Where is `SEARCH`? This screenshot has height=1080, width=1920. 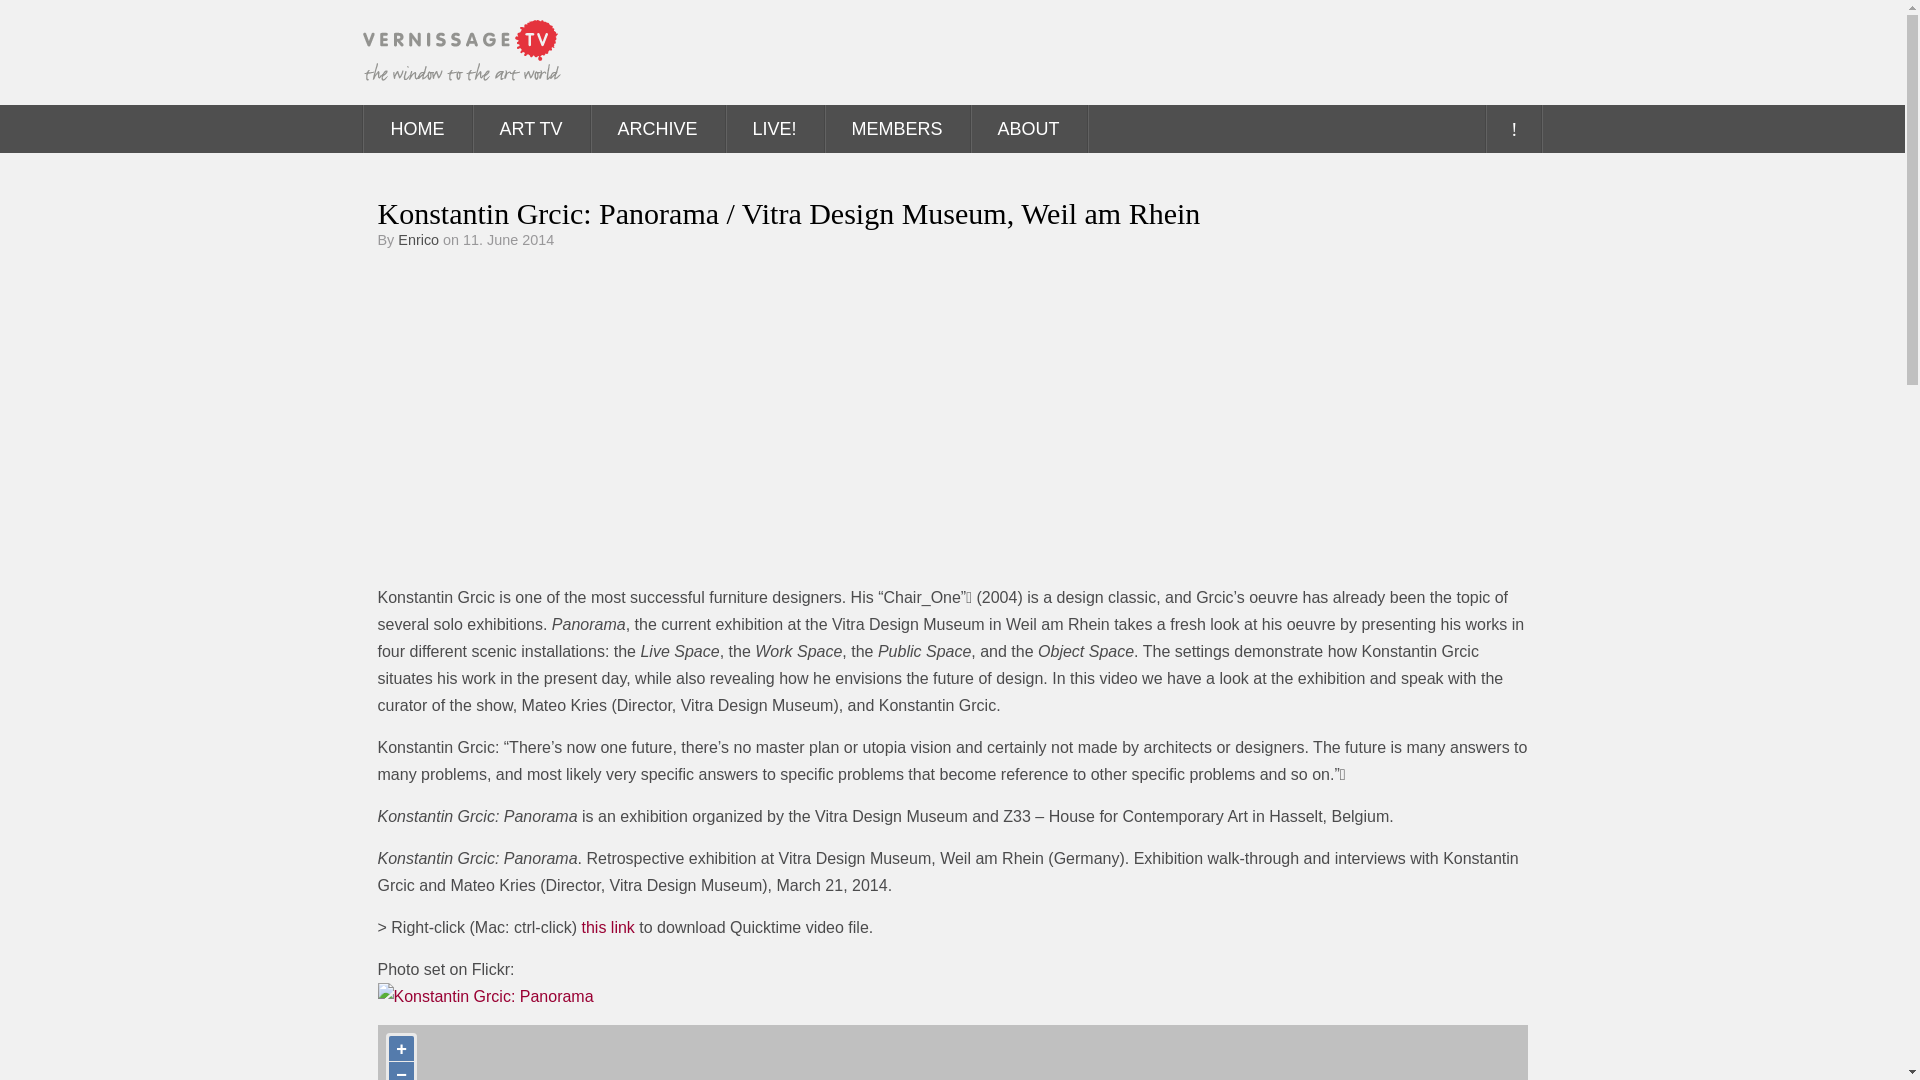 SEARCH is located at coordinates (1512, 128).